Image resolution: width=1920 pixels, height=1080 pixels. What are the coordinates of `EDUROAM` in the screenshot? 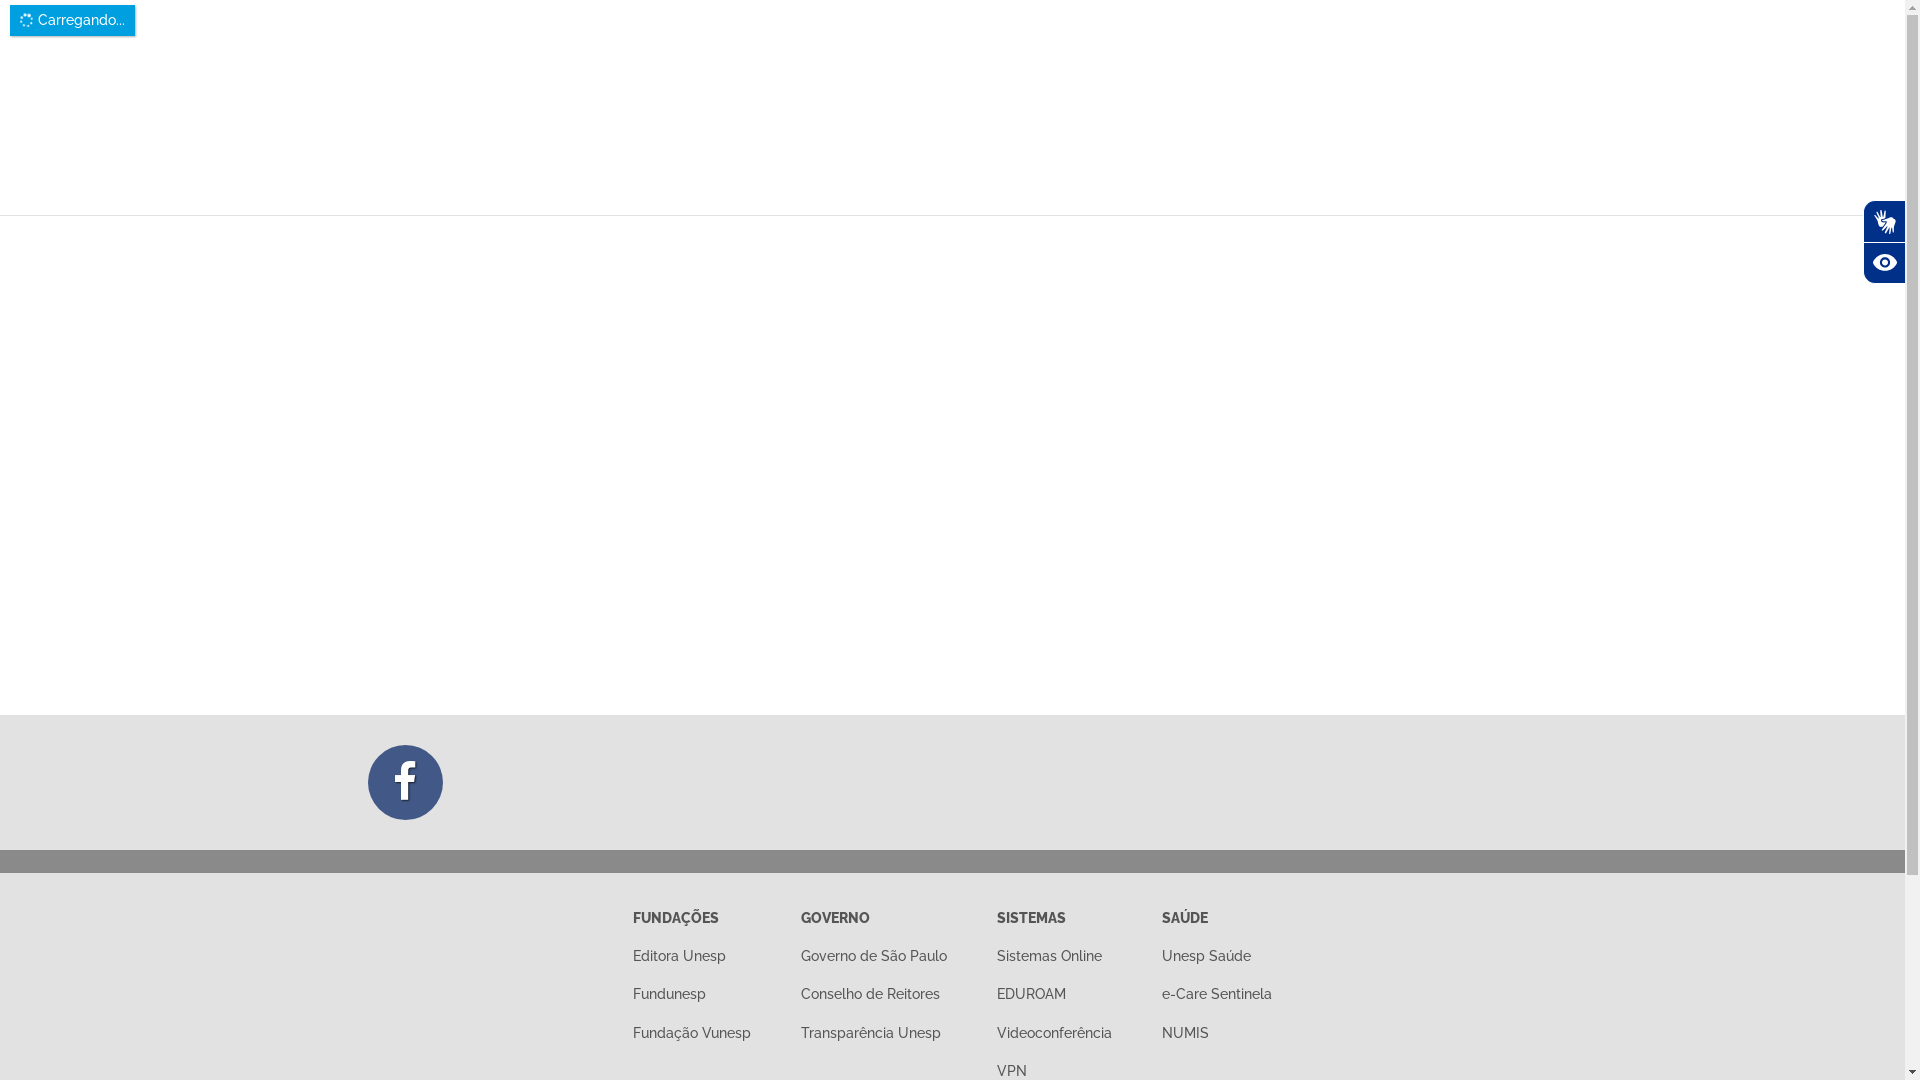 It's located at (1032, 994).